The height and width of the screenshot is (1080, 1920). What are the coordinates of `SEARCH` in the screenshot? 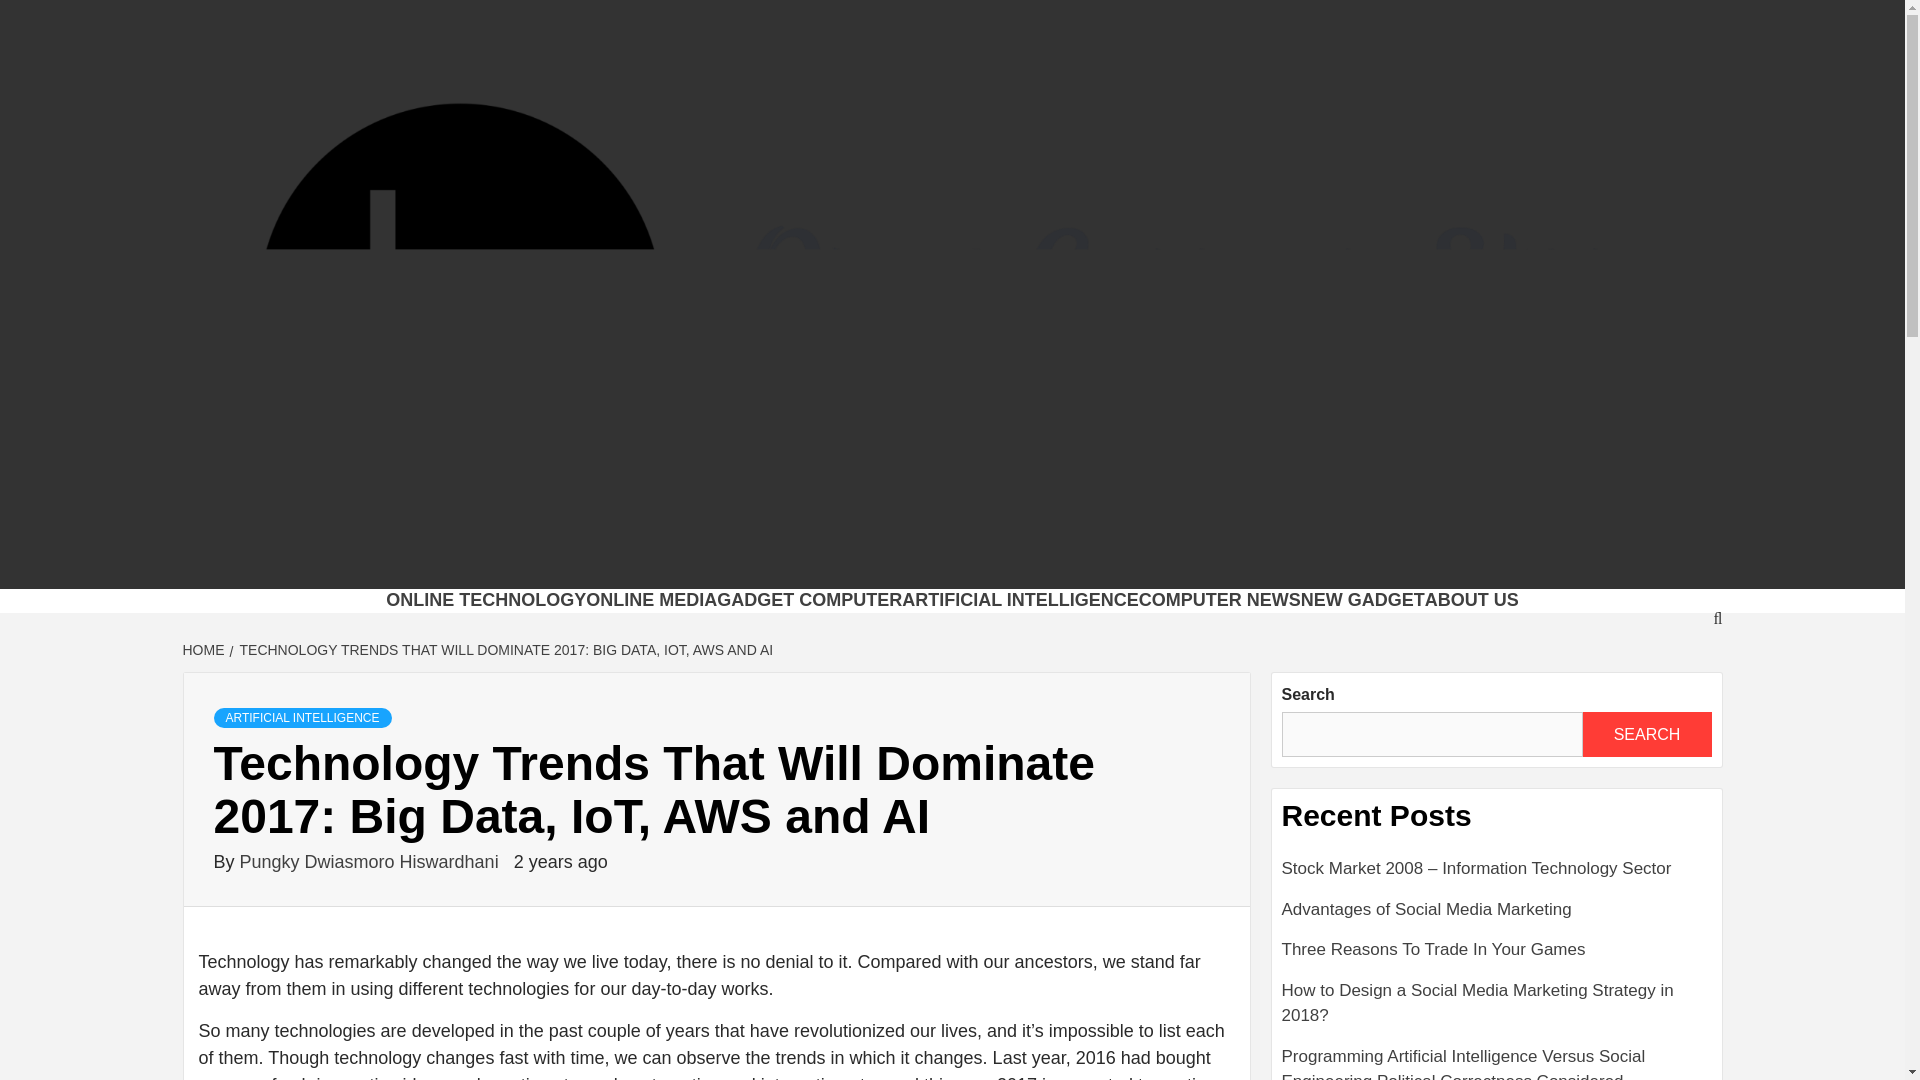 It's located at (1646, 734).